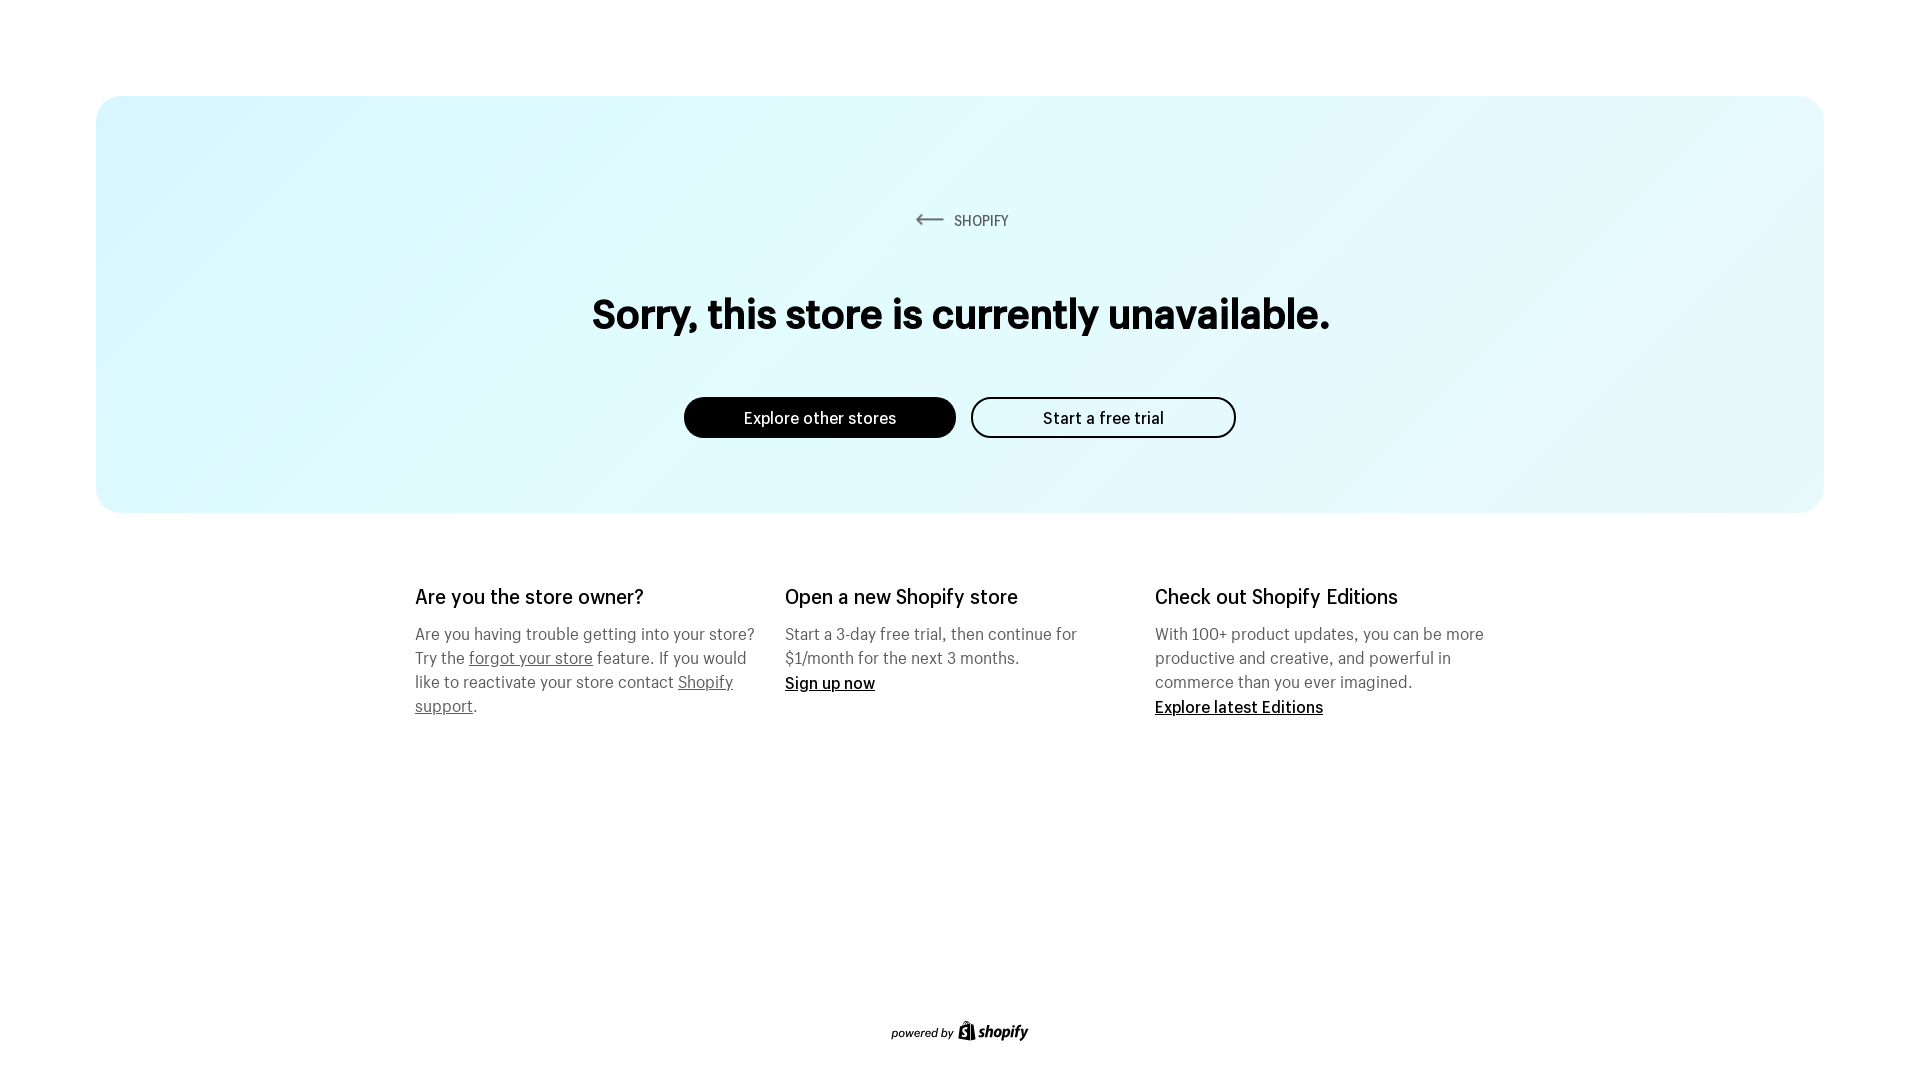 This screenshot has width=1920, height=1080. I want to click on Start a free trial, so click(1104, 418).